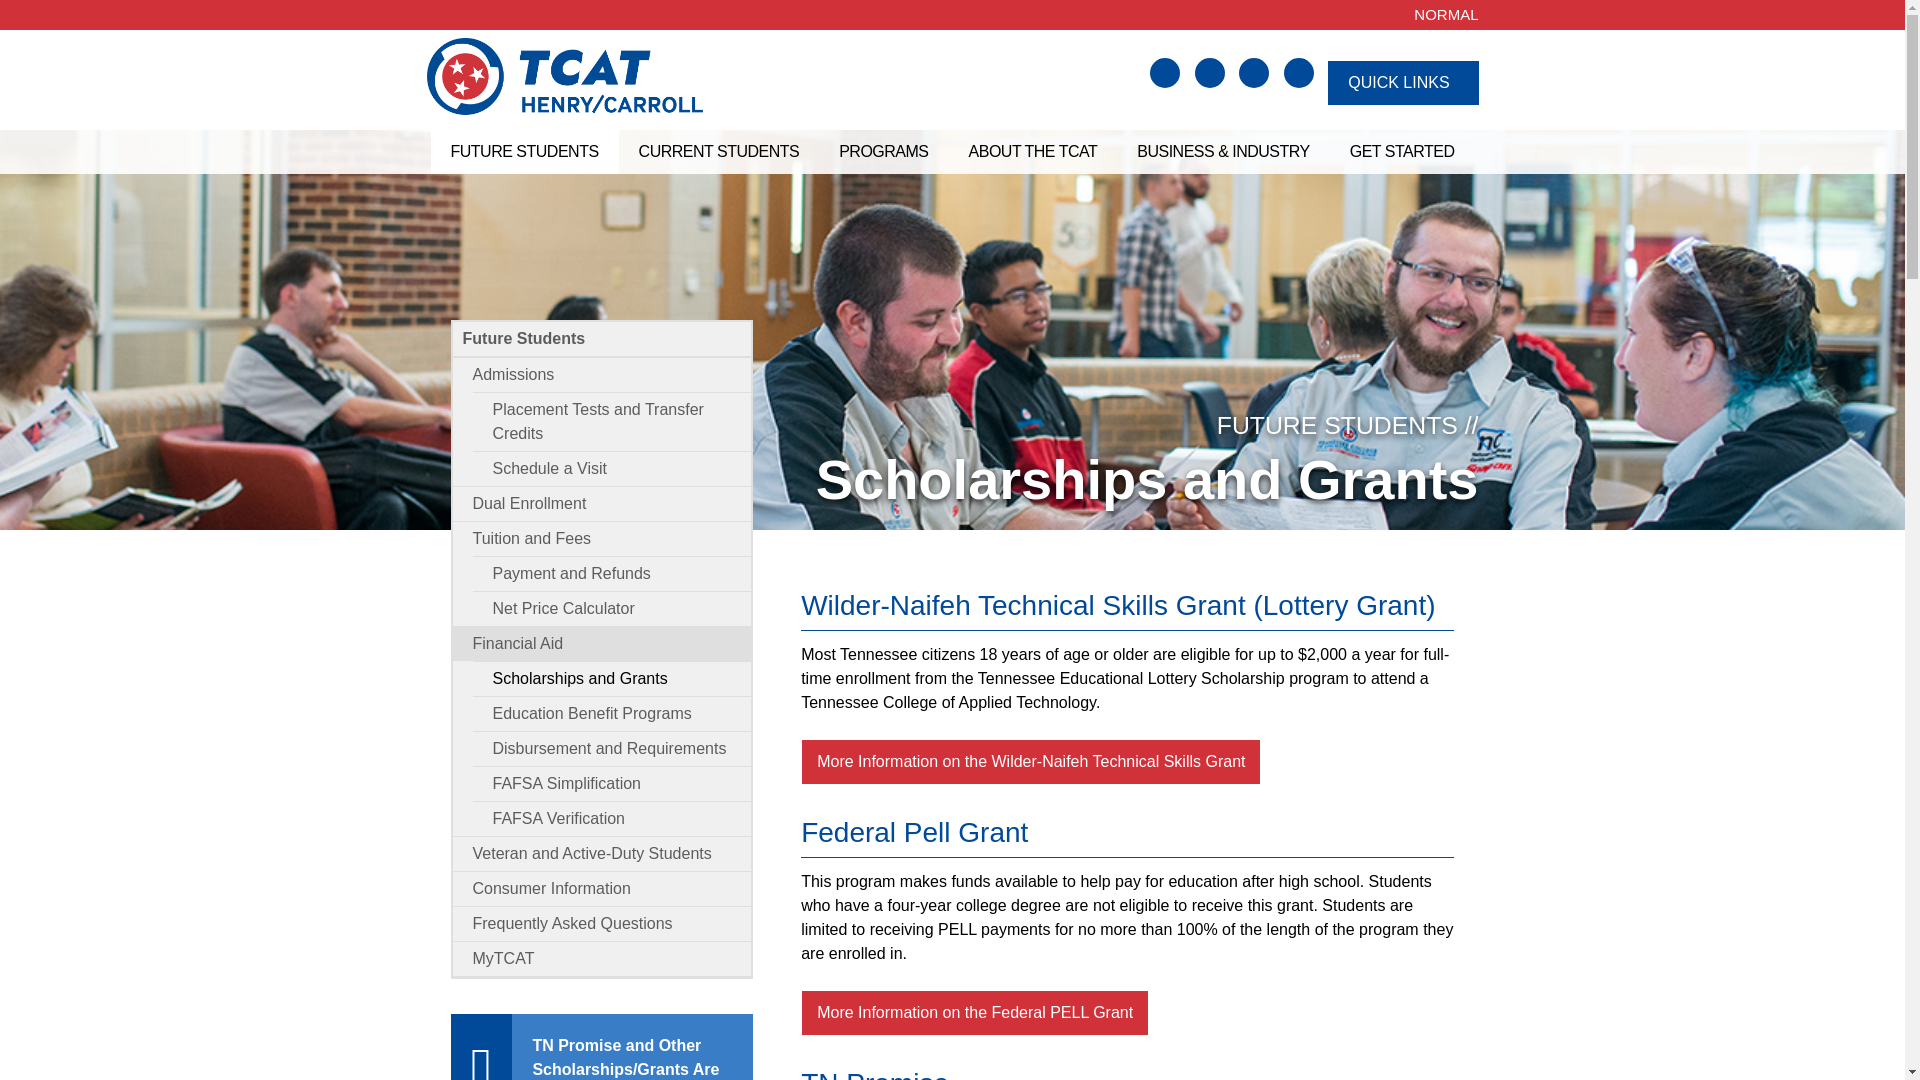 The width and height of the screenshot is (1920, 1080). I want to click on Contact Us, so click(1209, 72).